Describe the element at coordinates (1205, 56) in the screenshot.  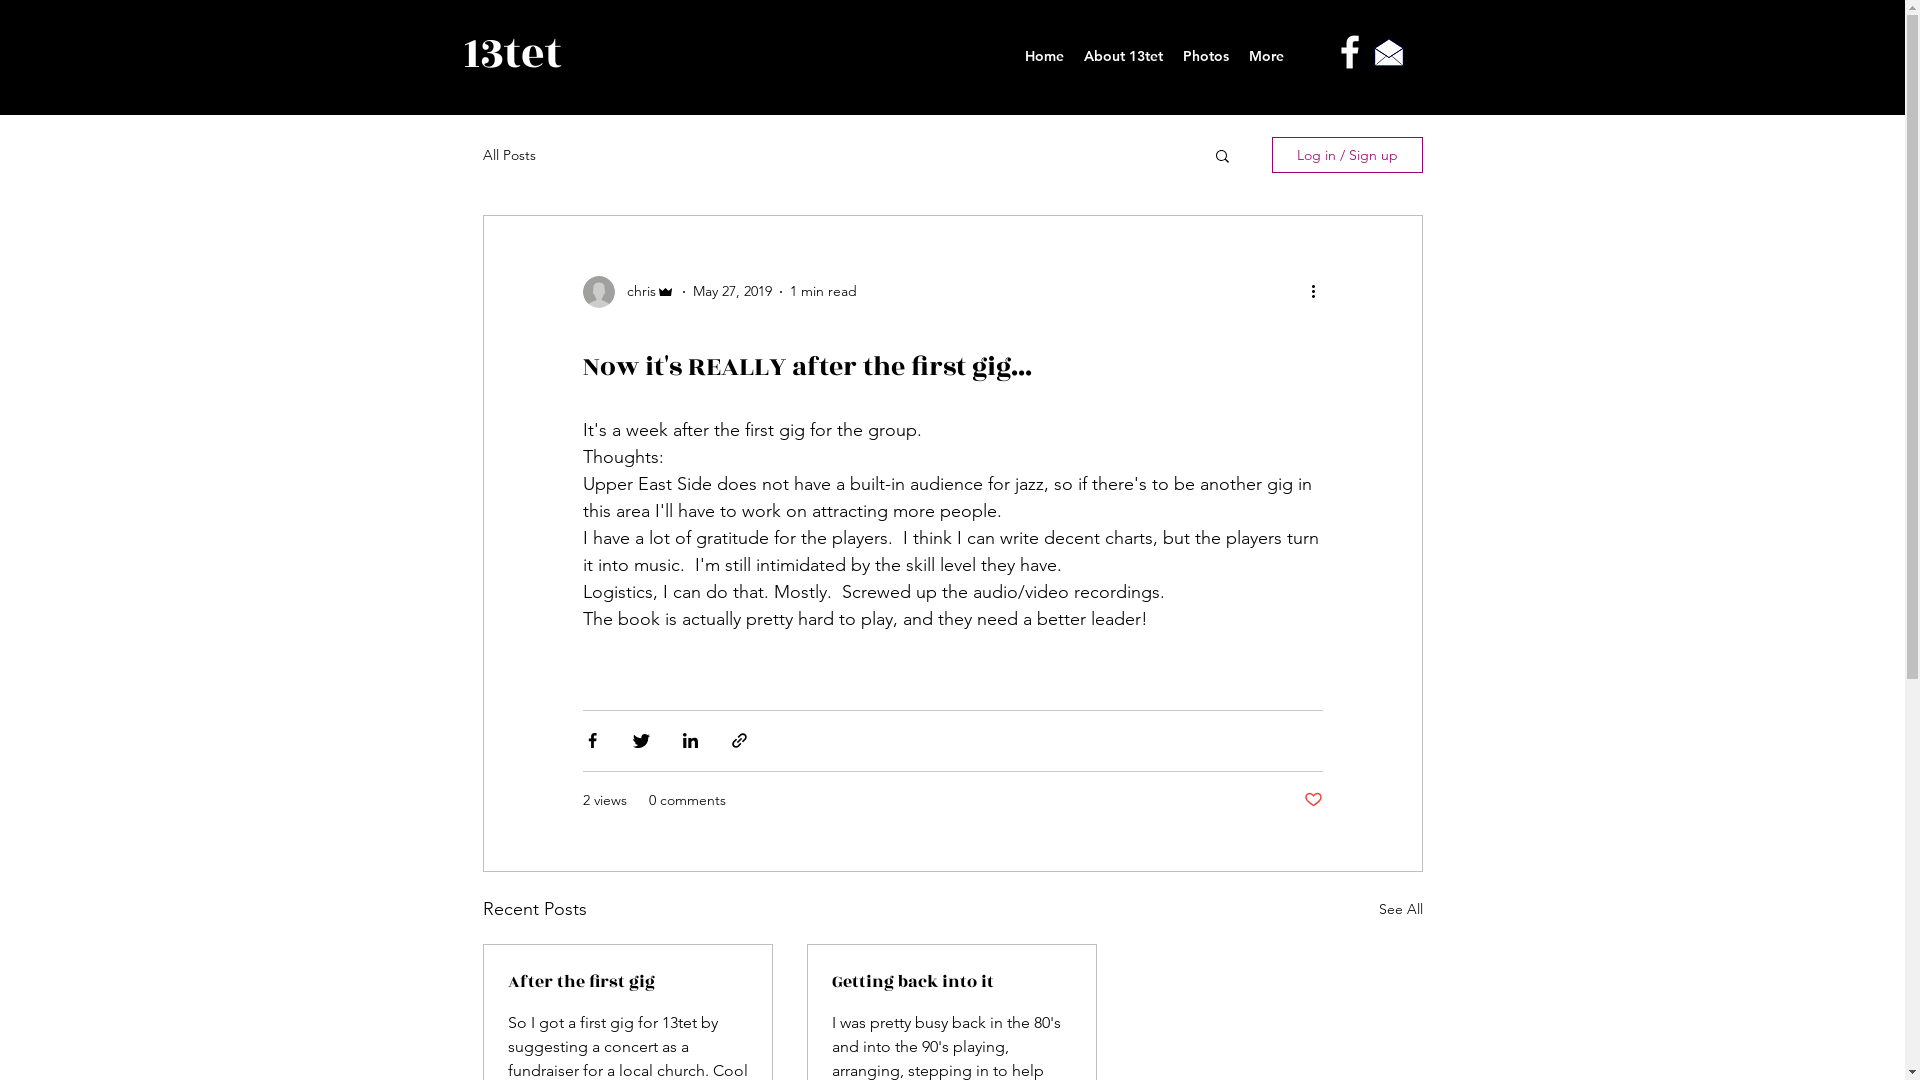
I see `Photos` at that location.